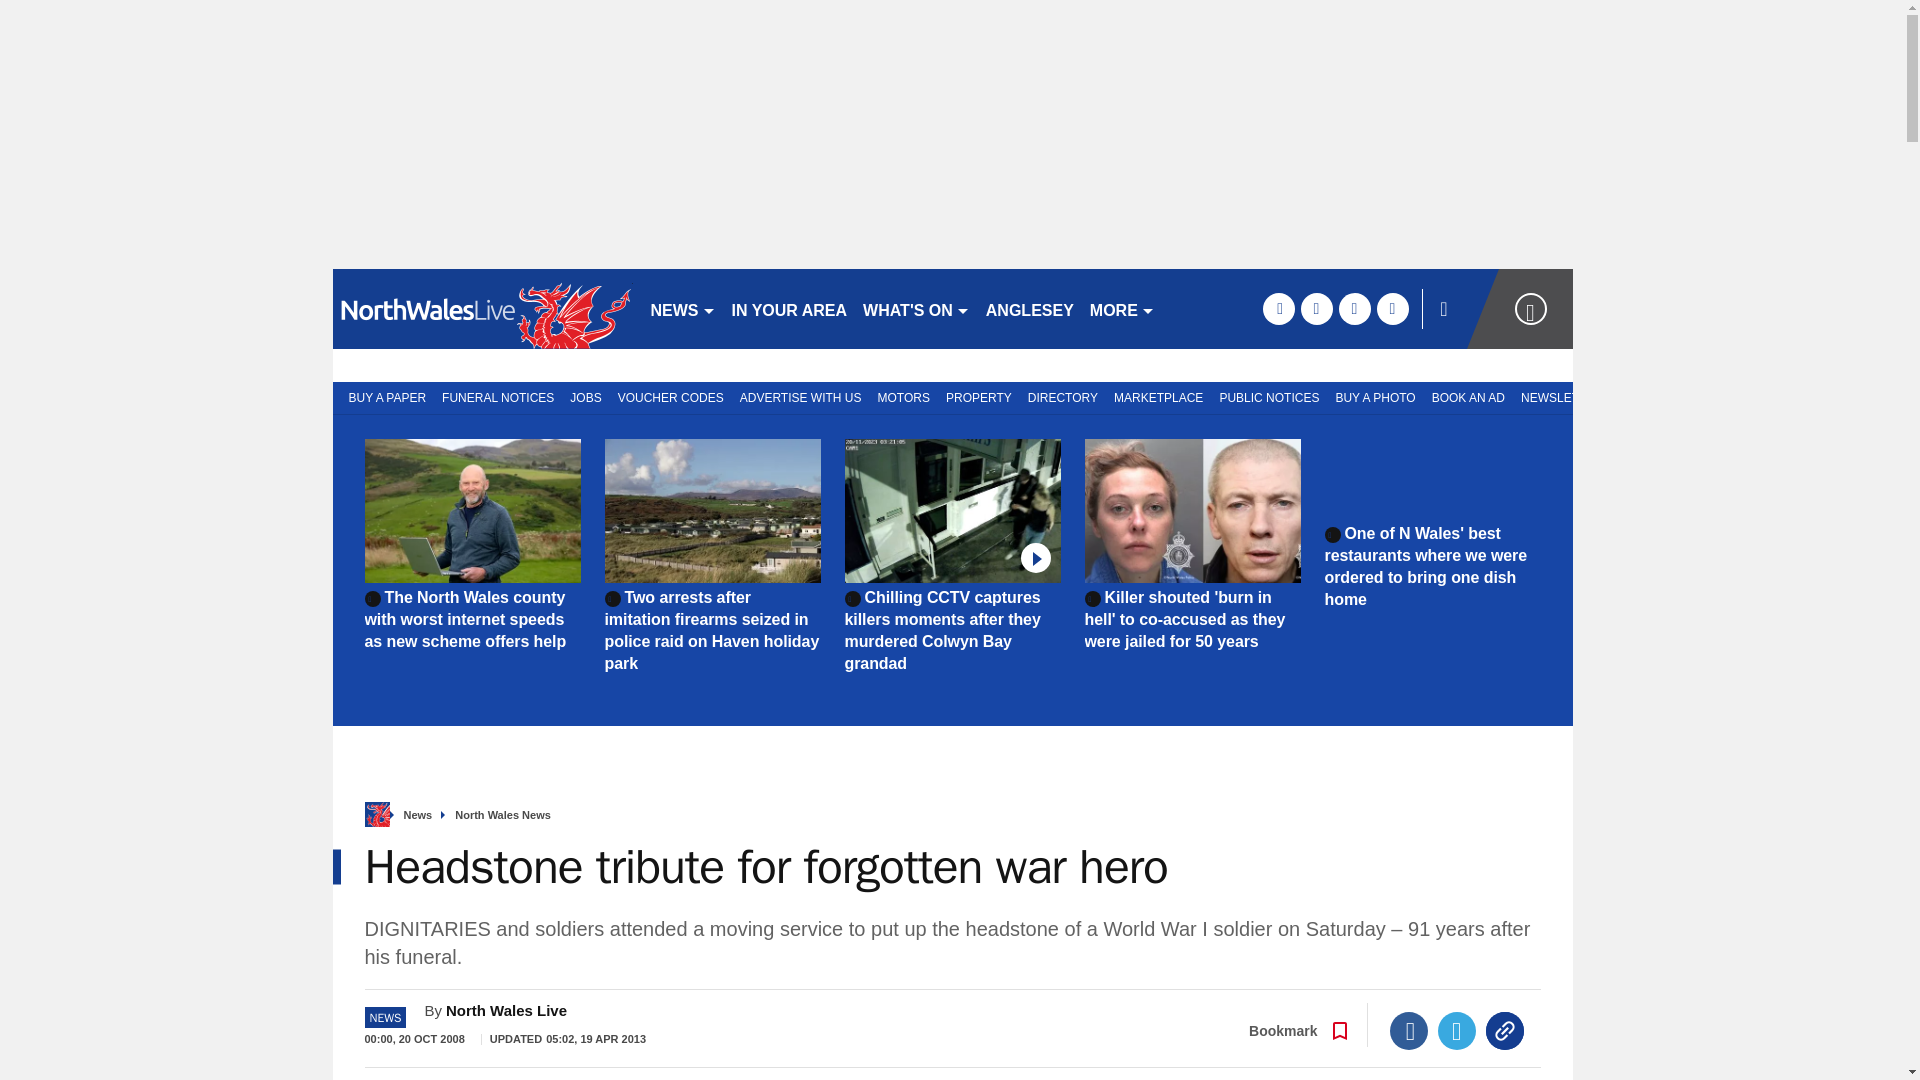  What do you see at coordinates (800, 396) in the screenshot?
I see `ADVERTISE WITH US` at bounding box center [800, 396].